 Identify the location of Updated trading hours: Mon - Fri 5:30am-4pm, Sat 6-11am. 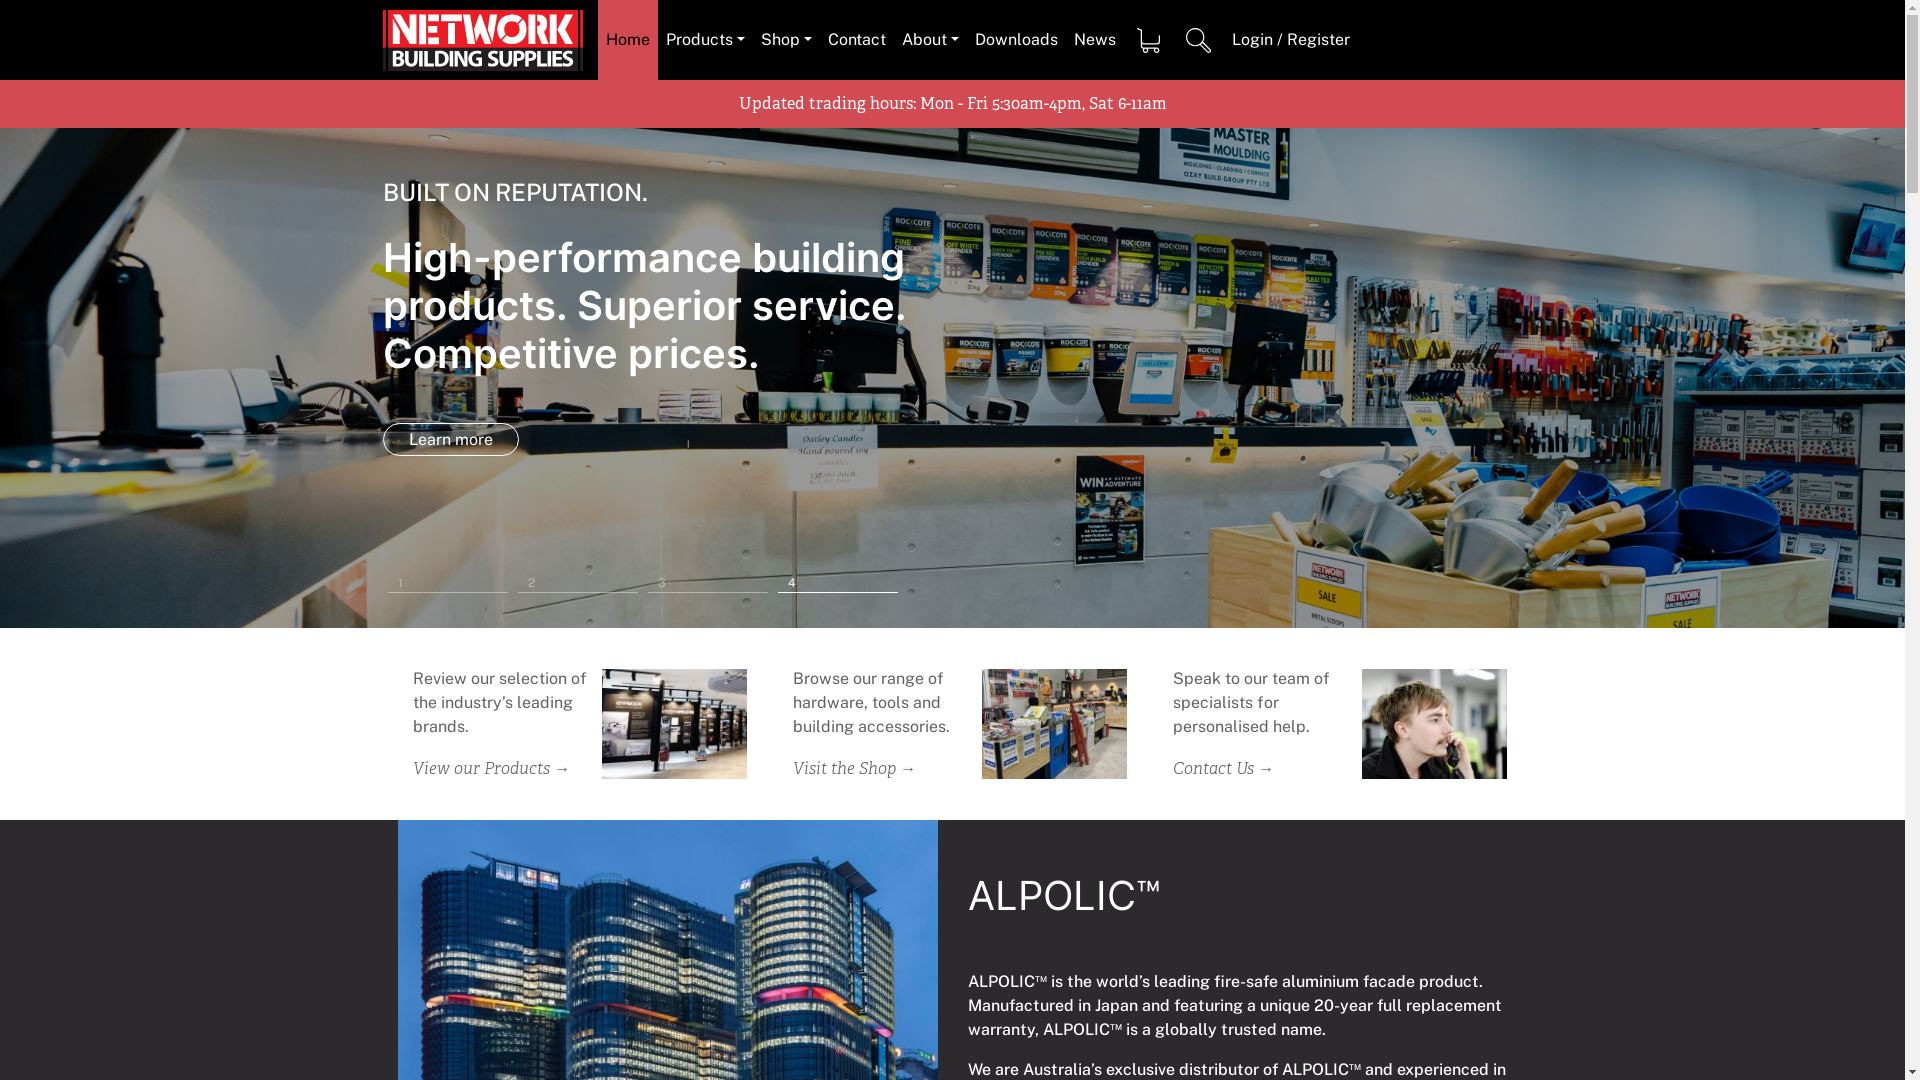
(952, 104).